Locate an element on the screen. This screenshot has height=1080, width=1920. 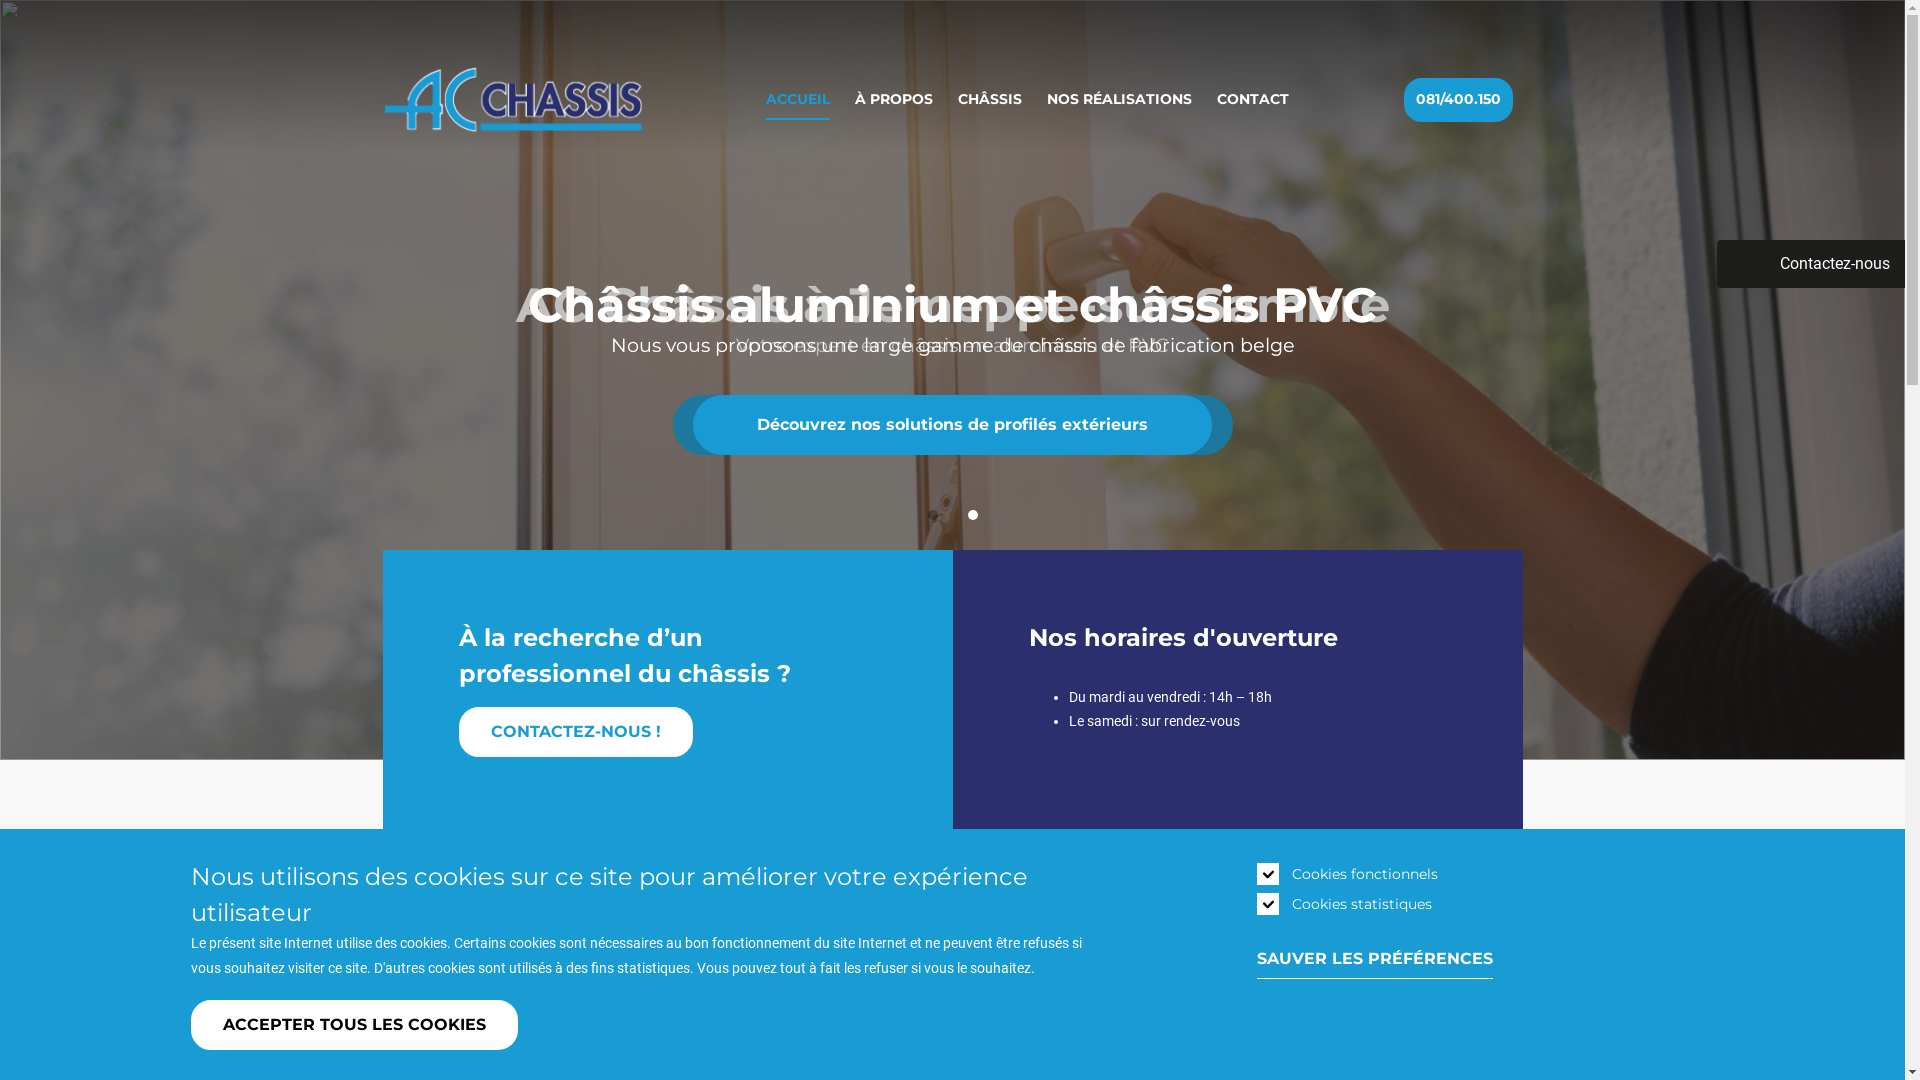
CONTACT is located at coordinates (1253, 100).